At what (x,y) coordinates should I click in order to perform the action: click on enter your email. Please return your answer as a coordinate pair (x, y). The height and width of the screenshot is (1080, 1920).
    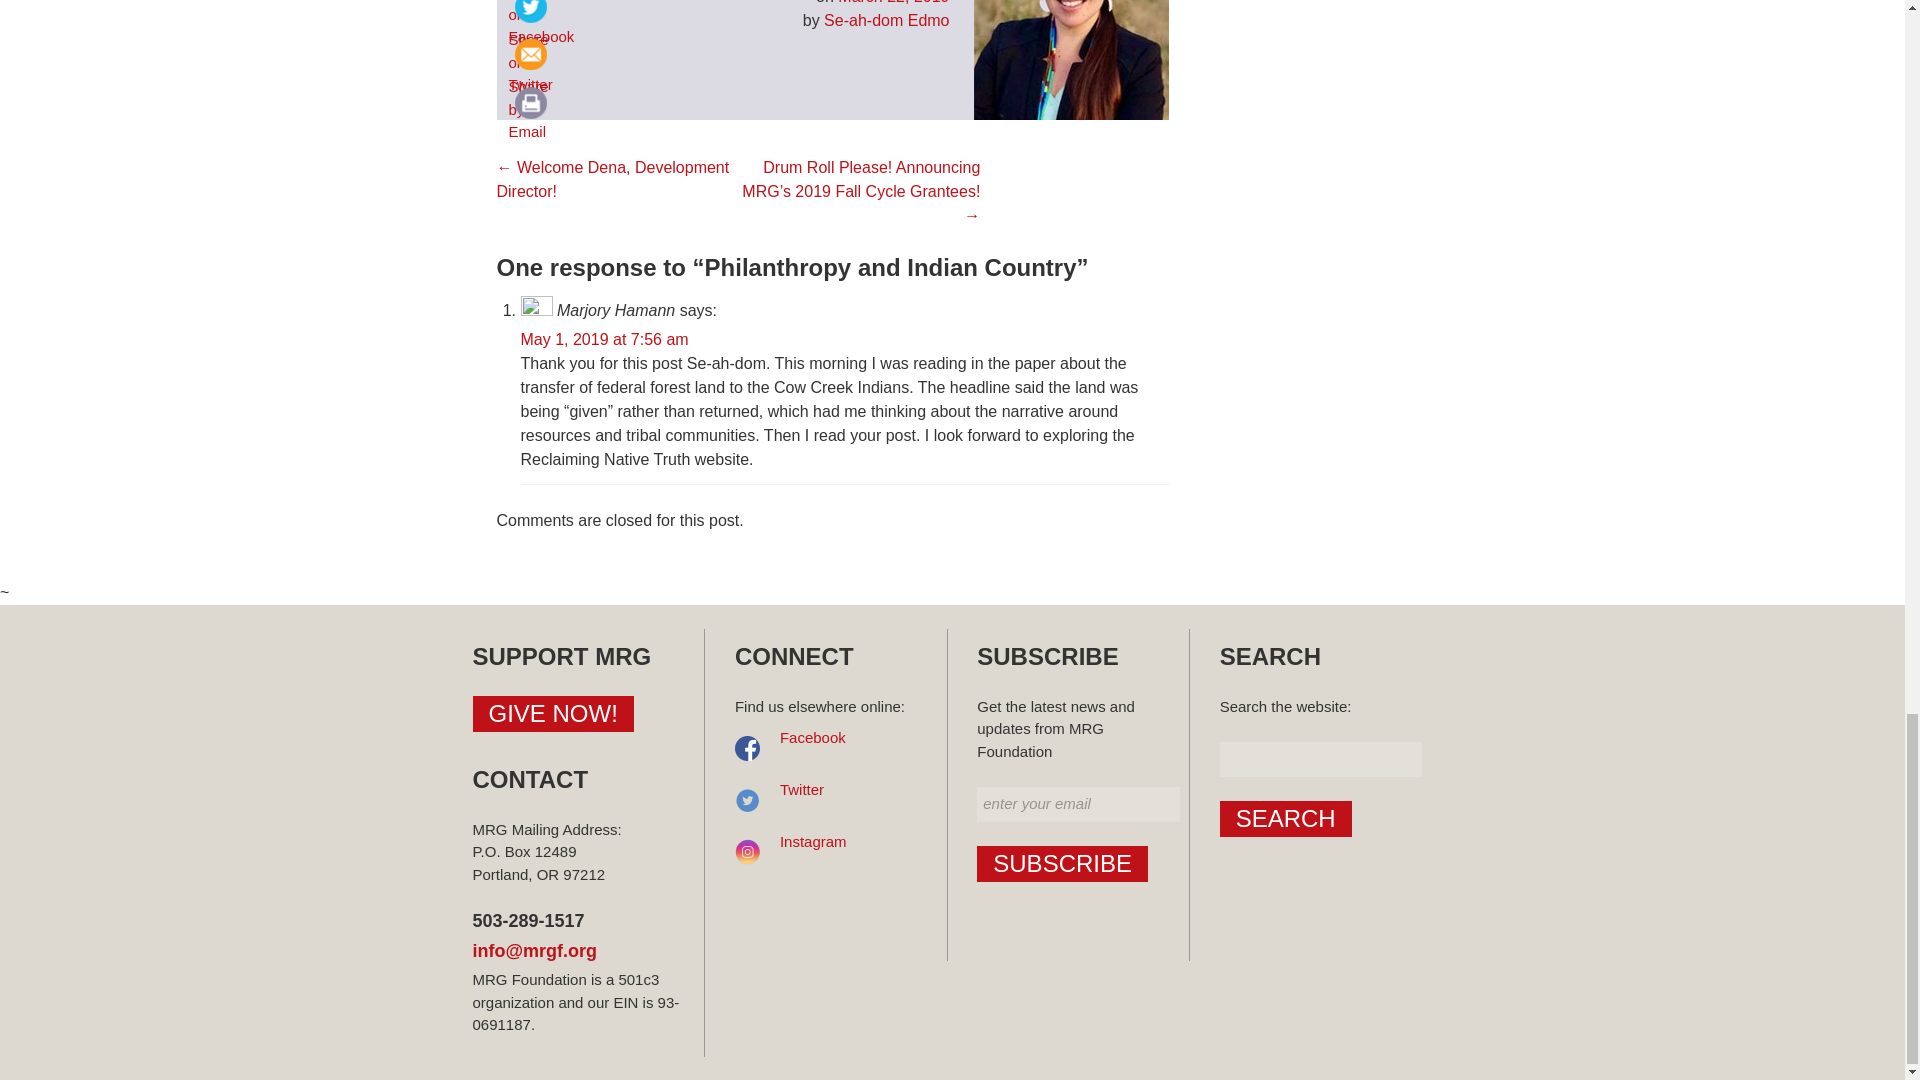
    Looking at the image, I should click on (1078, 804).